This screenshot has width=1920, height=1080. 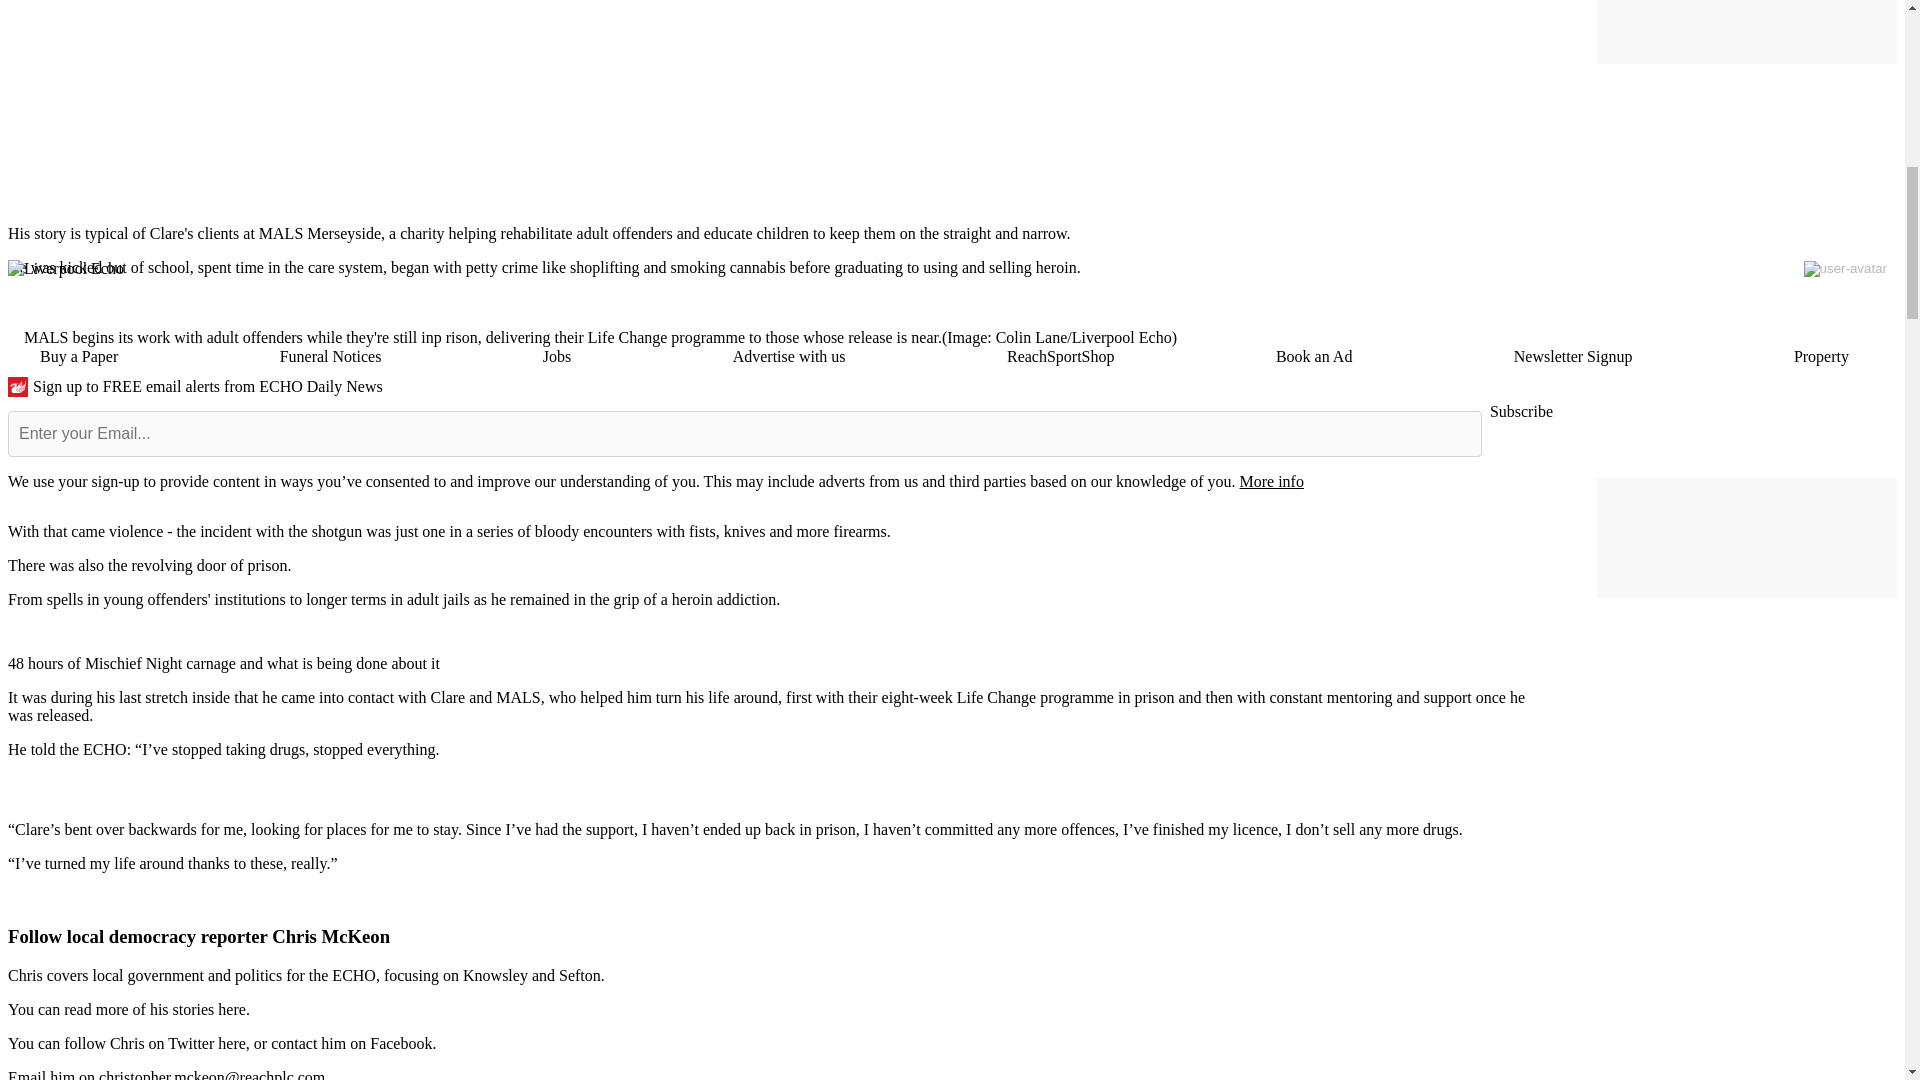 What do you see at coordinates (1270, 482) in the screenshot?
I see `More info` at bounding box center [1270, 482].